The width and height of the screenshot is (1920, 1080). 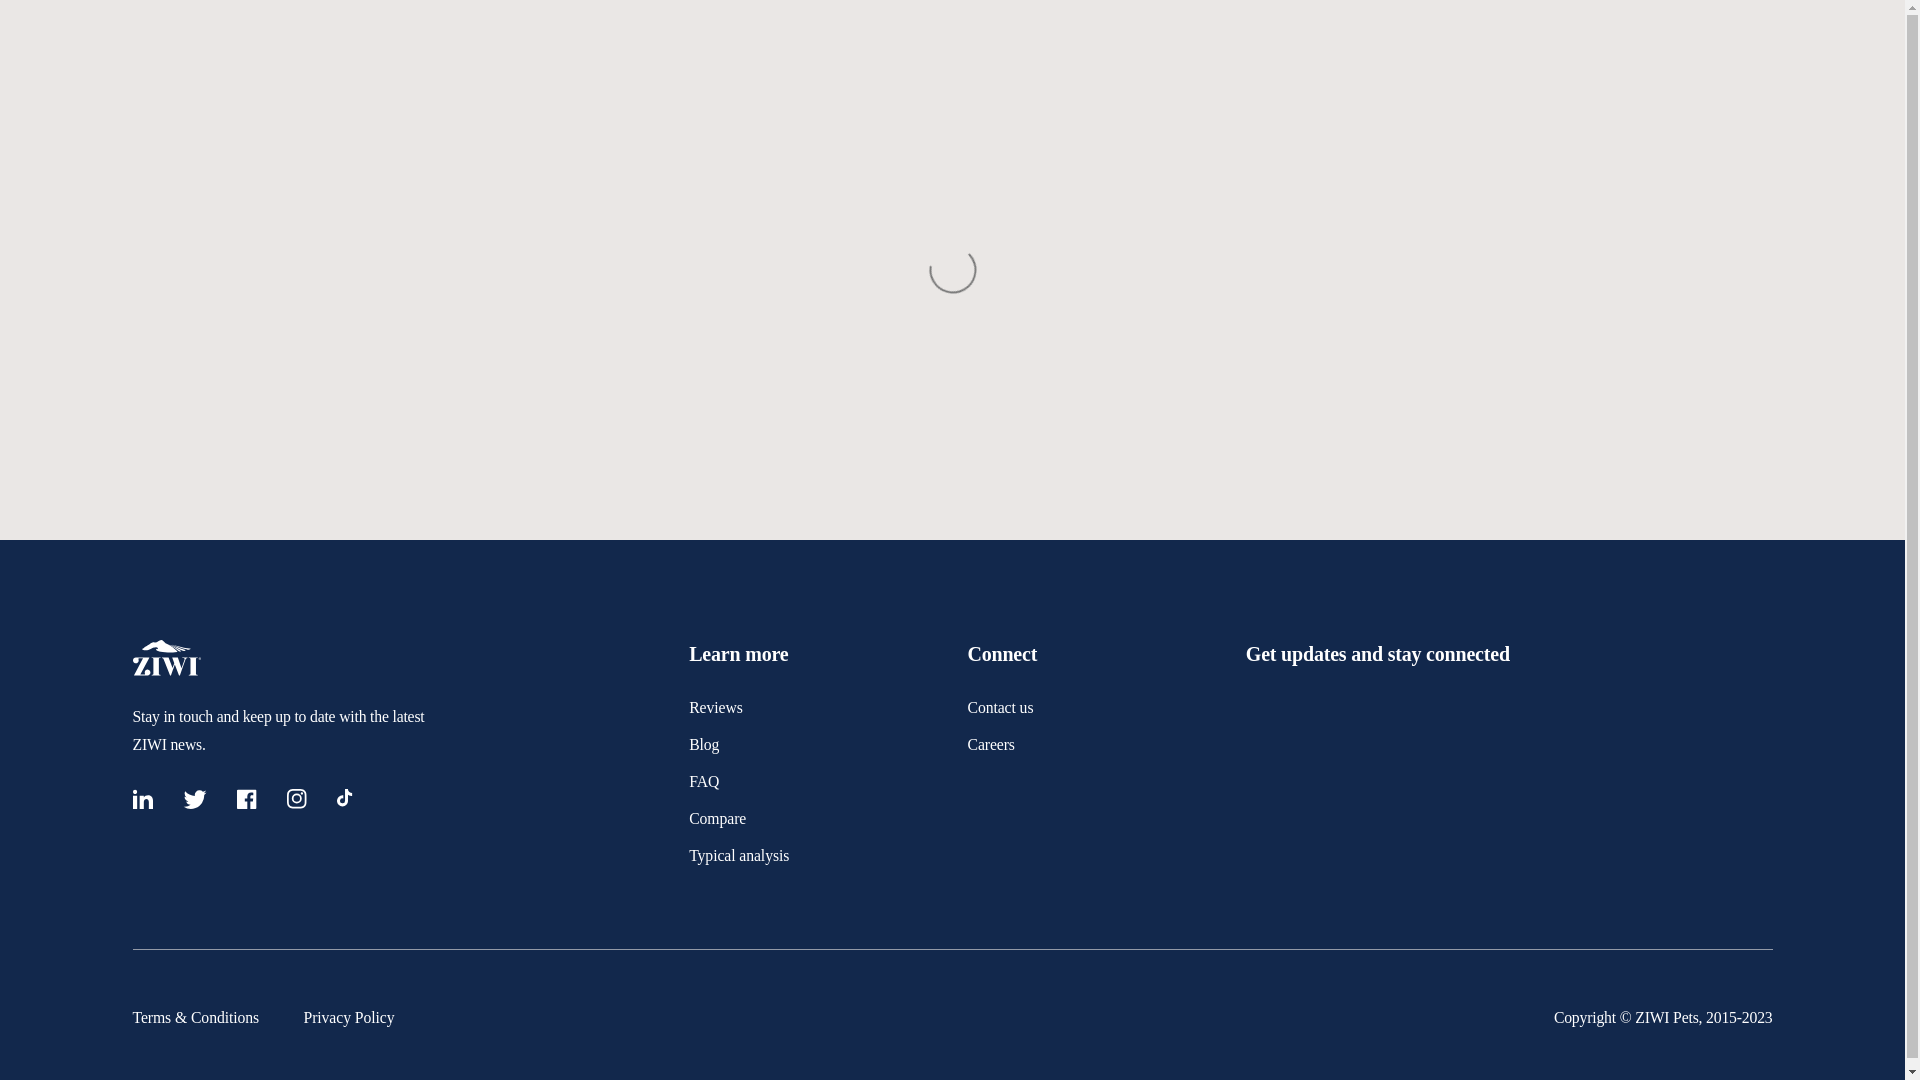 What do you see at coordinates (704, 781) in the screenshot?
I see `FAQ` at bounding box center [704, 781].